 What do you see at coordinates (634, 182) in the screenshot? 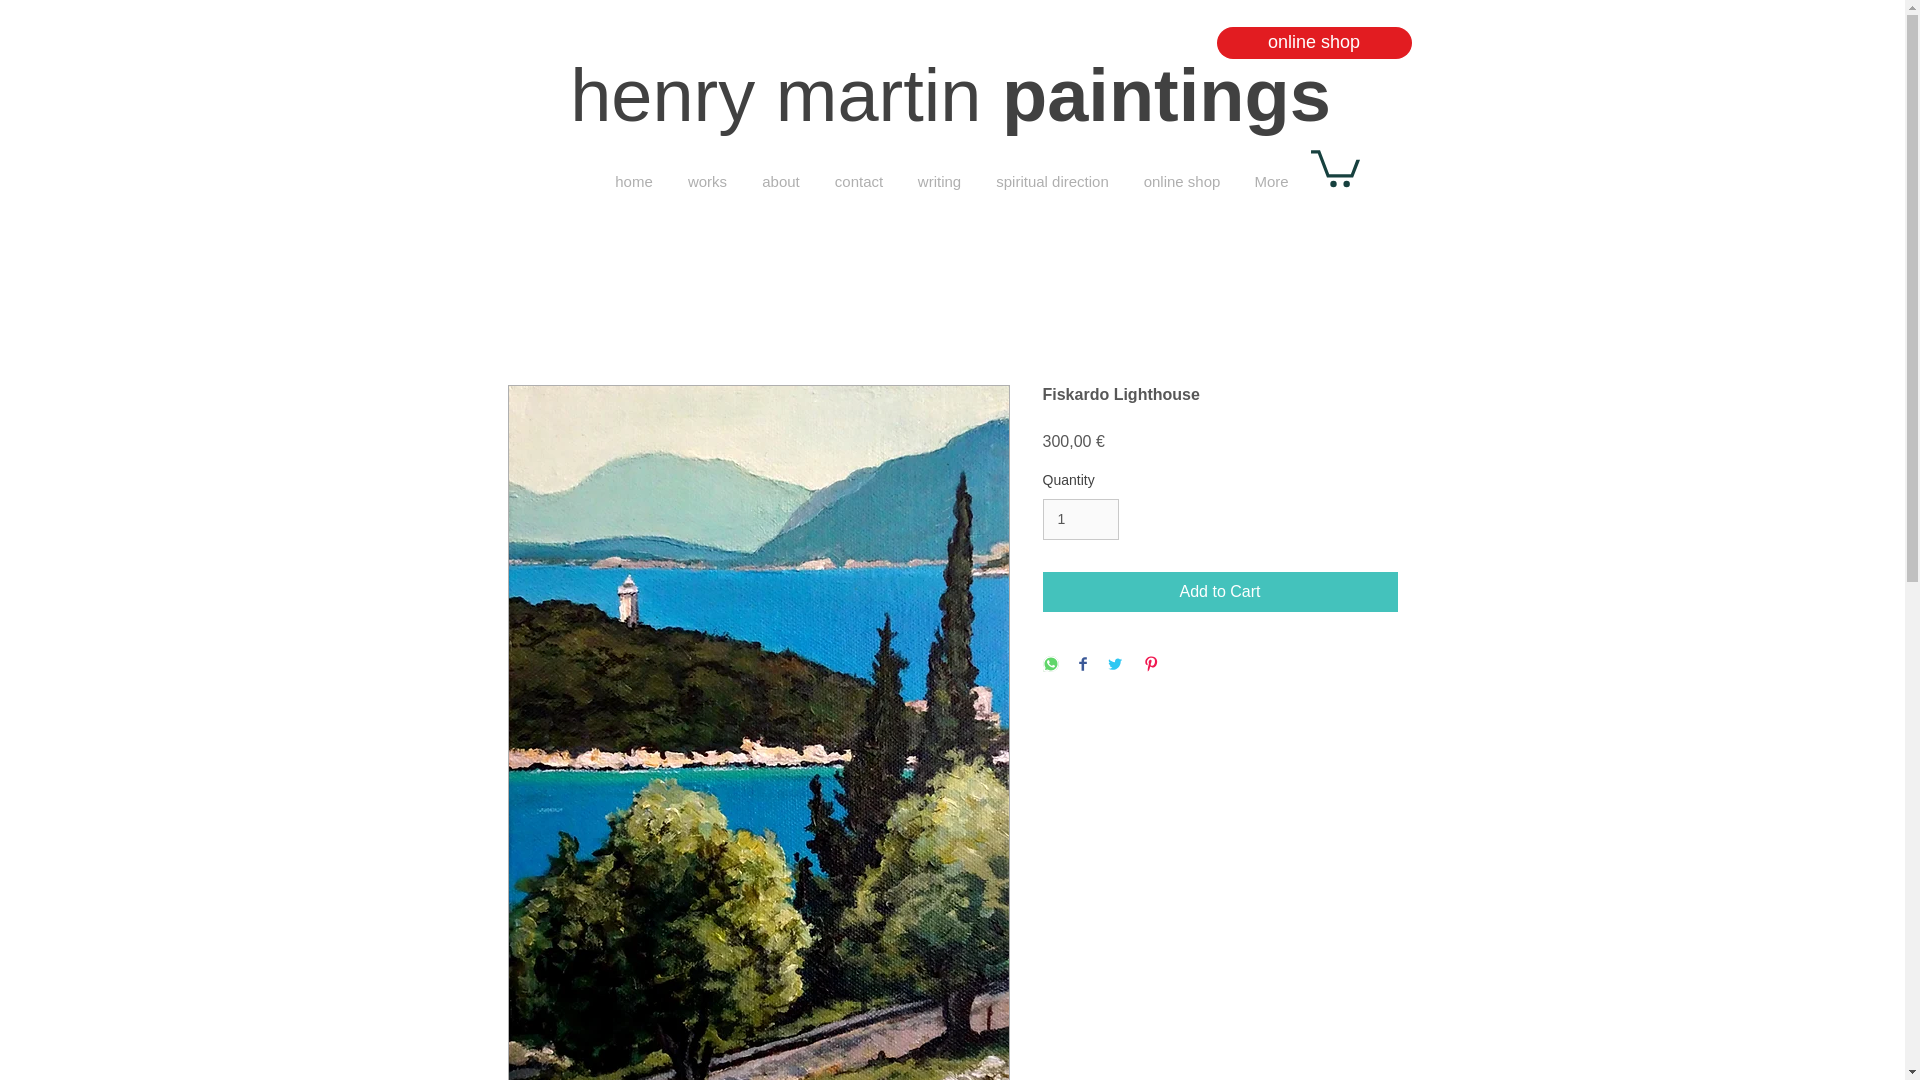
I see `home` at bounding box center [634, 182].